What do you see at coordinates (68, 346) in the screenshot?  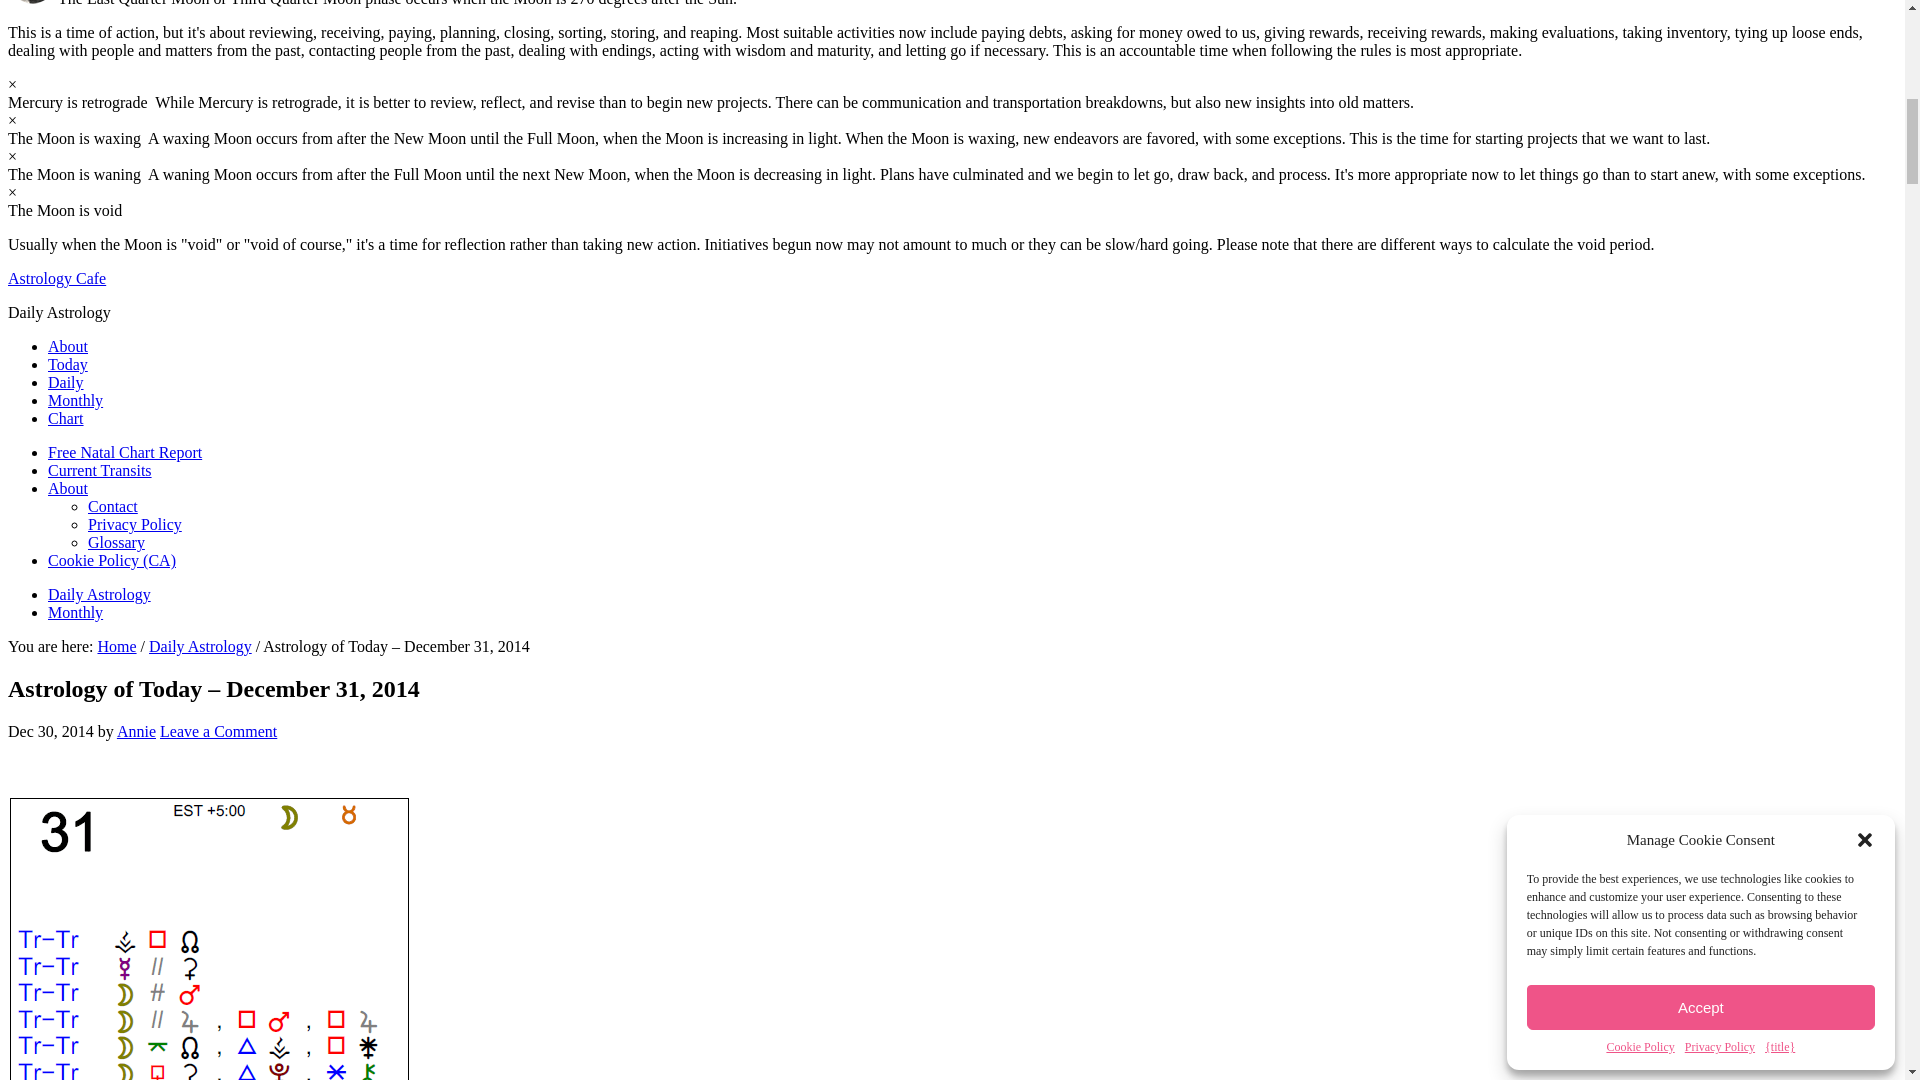 I see `About` at bounding box center [68, 346].